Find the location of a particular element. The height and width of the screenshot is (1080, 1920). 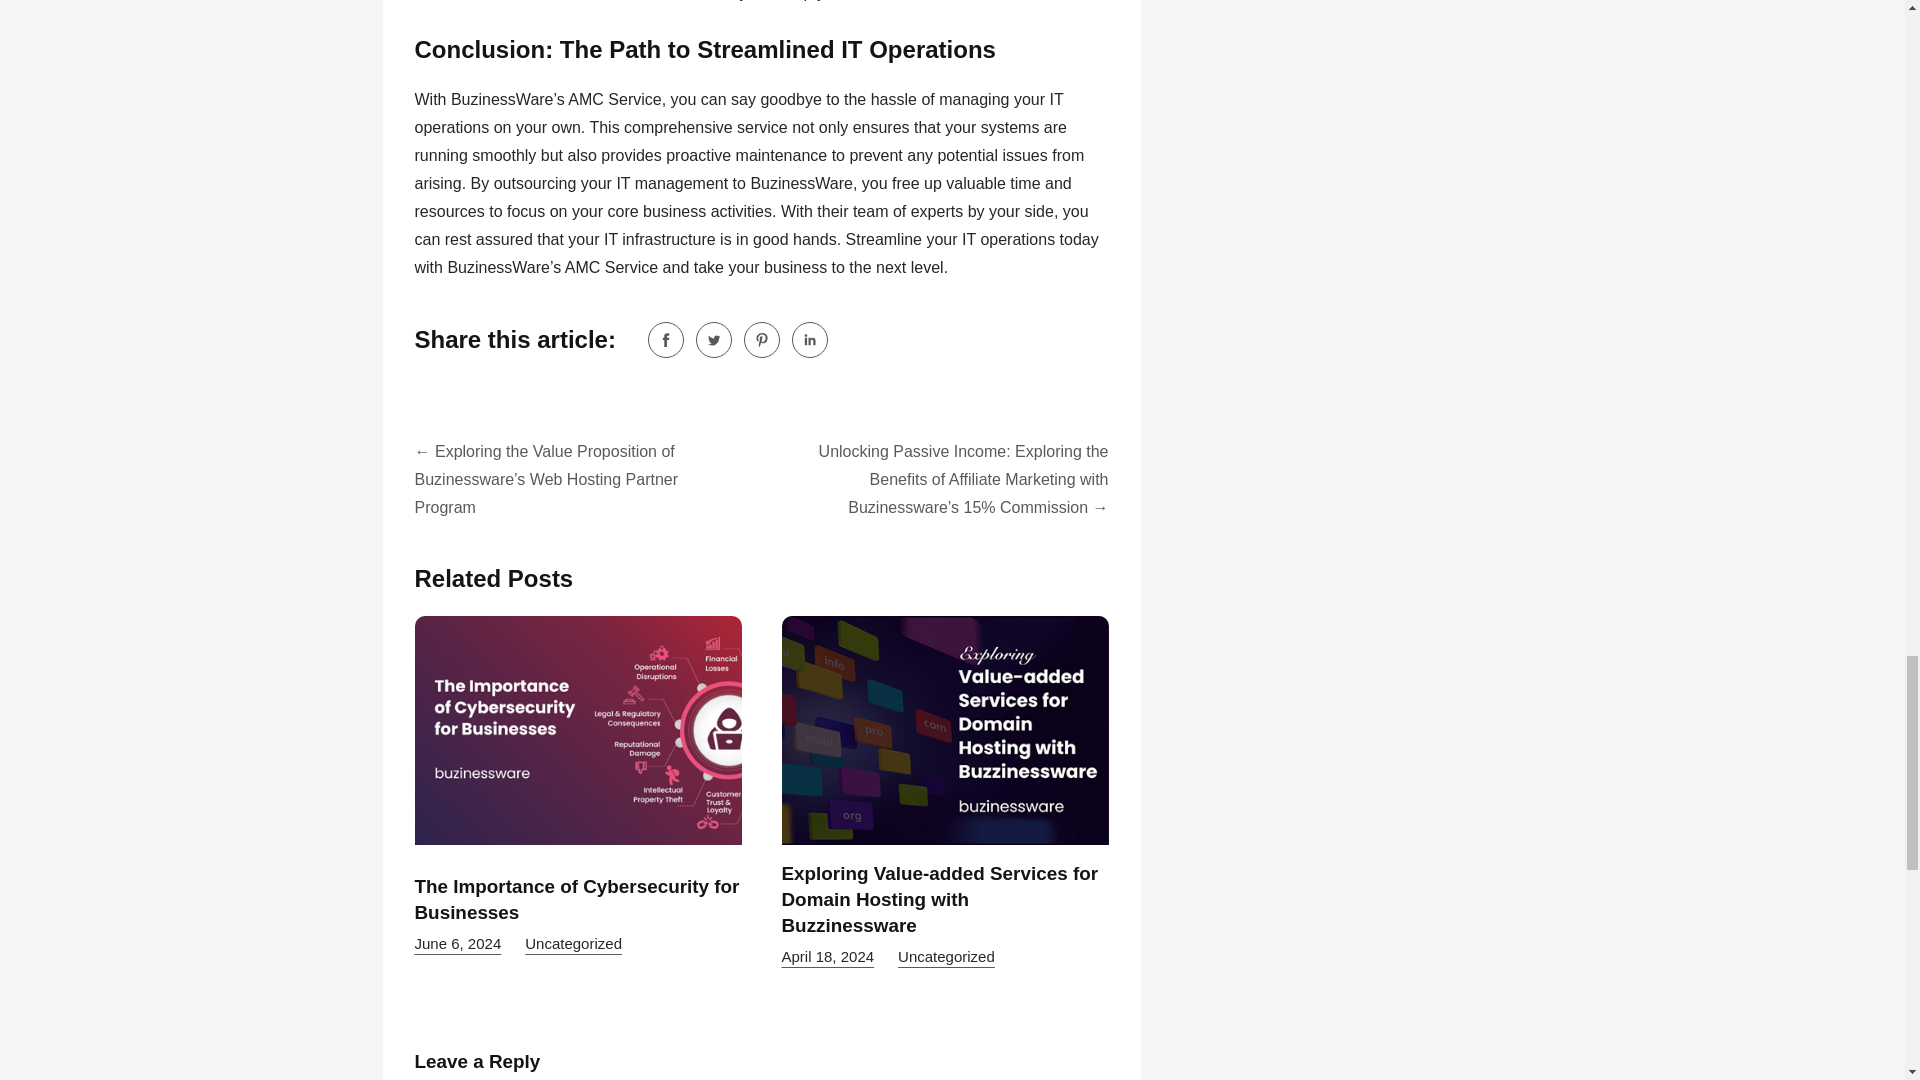

Uncategorized is located at coordinates (573, 943).